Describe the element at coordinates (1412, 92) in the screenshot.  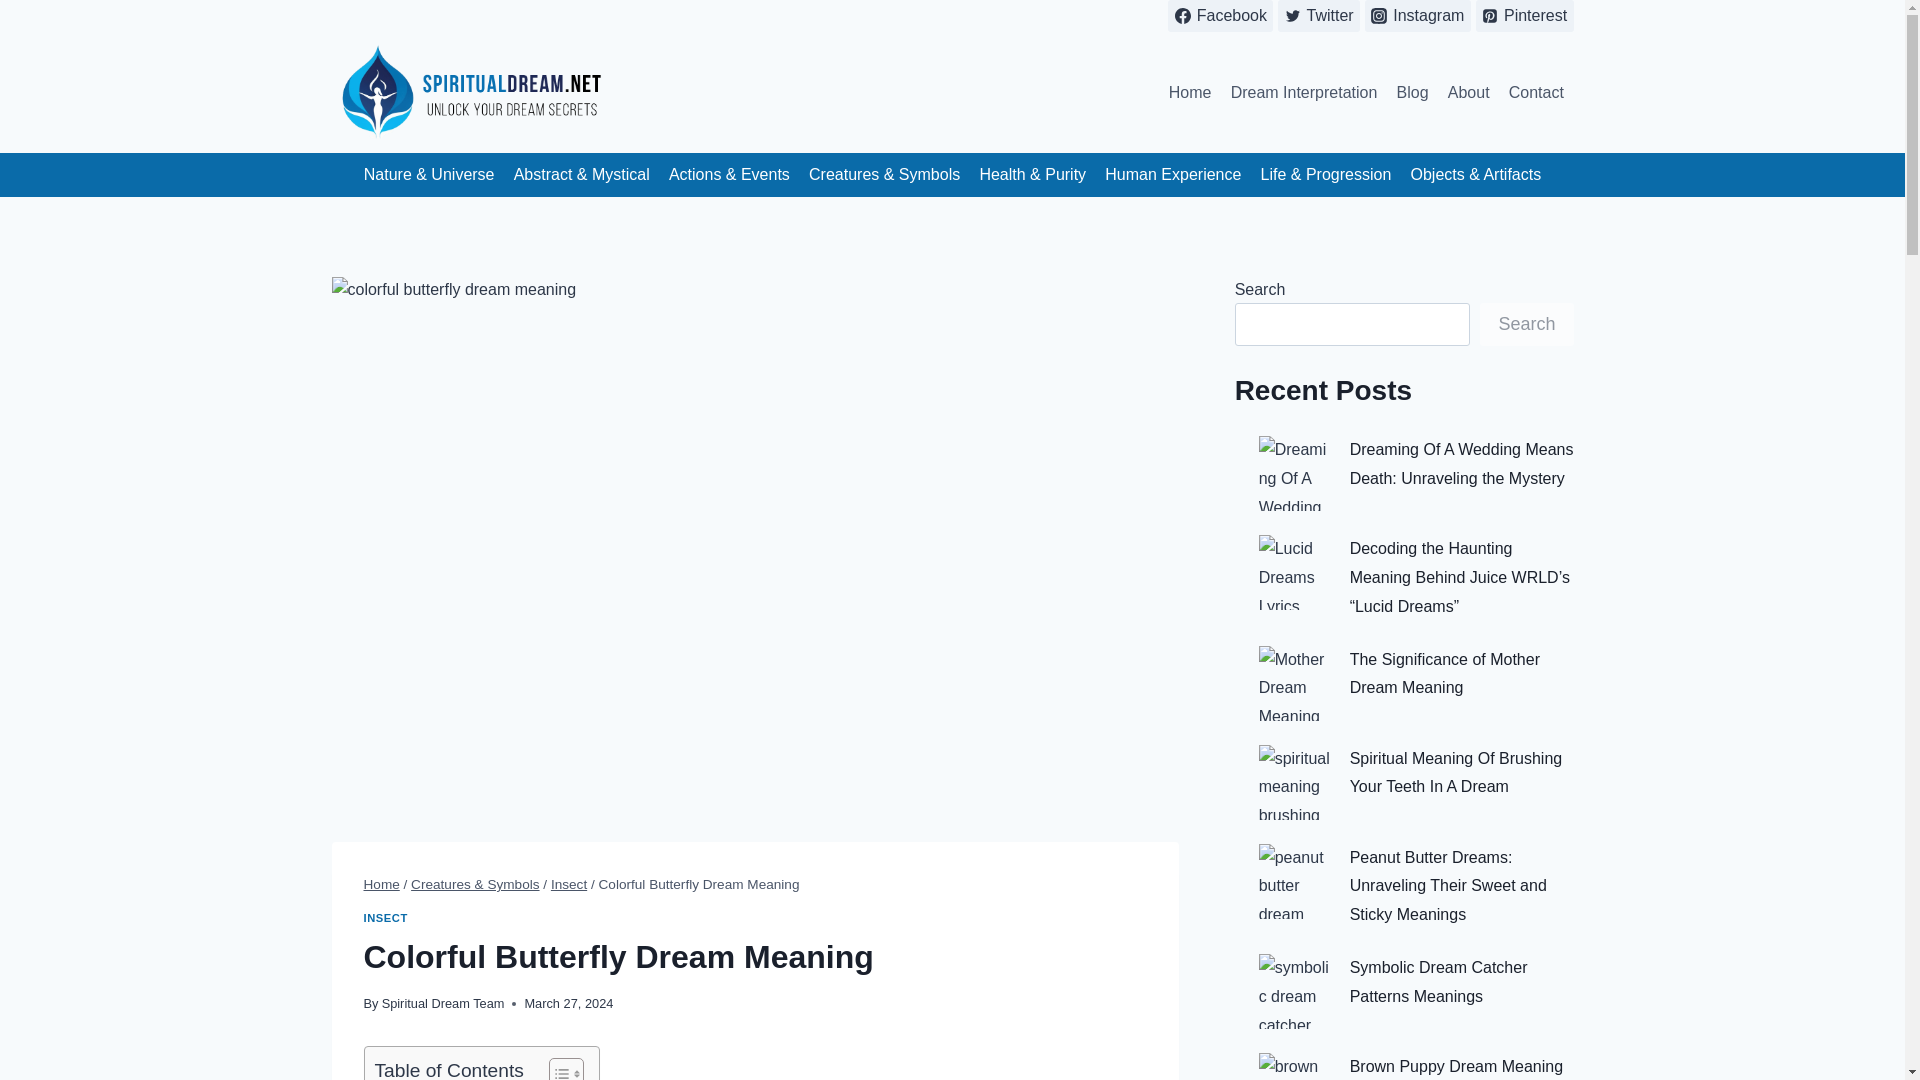
I see `Blog` at that location.